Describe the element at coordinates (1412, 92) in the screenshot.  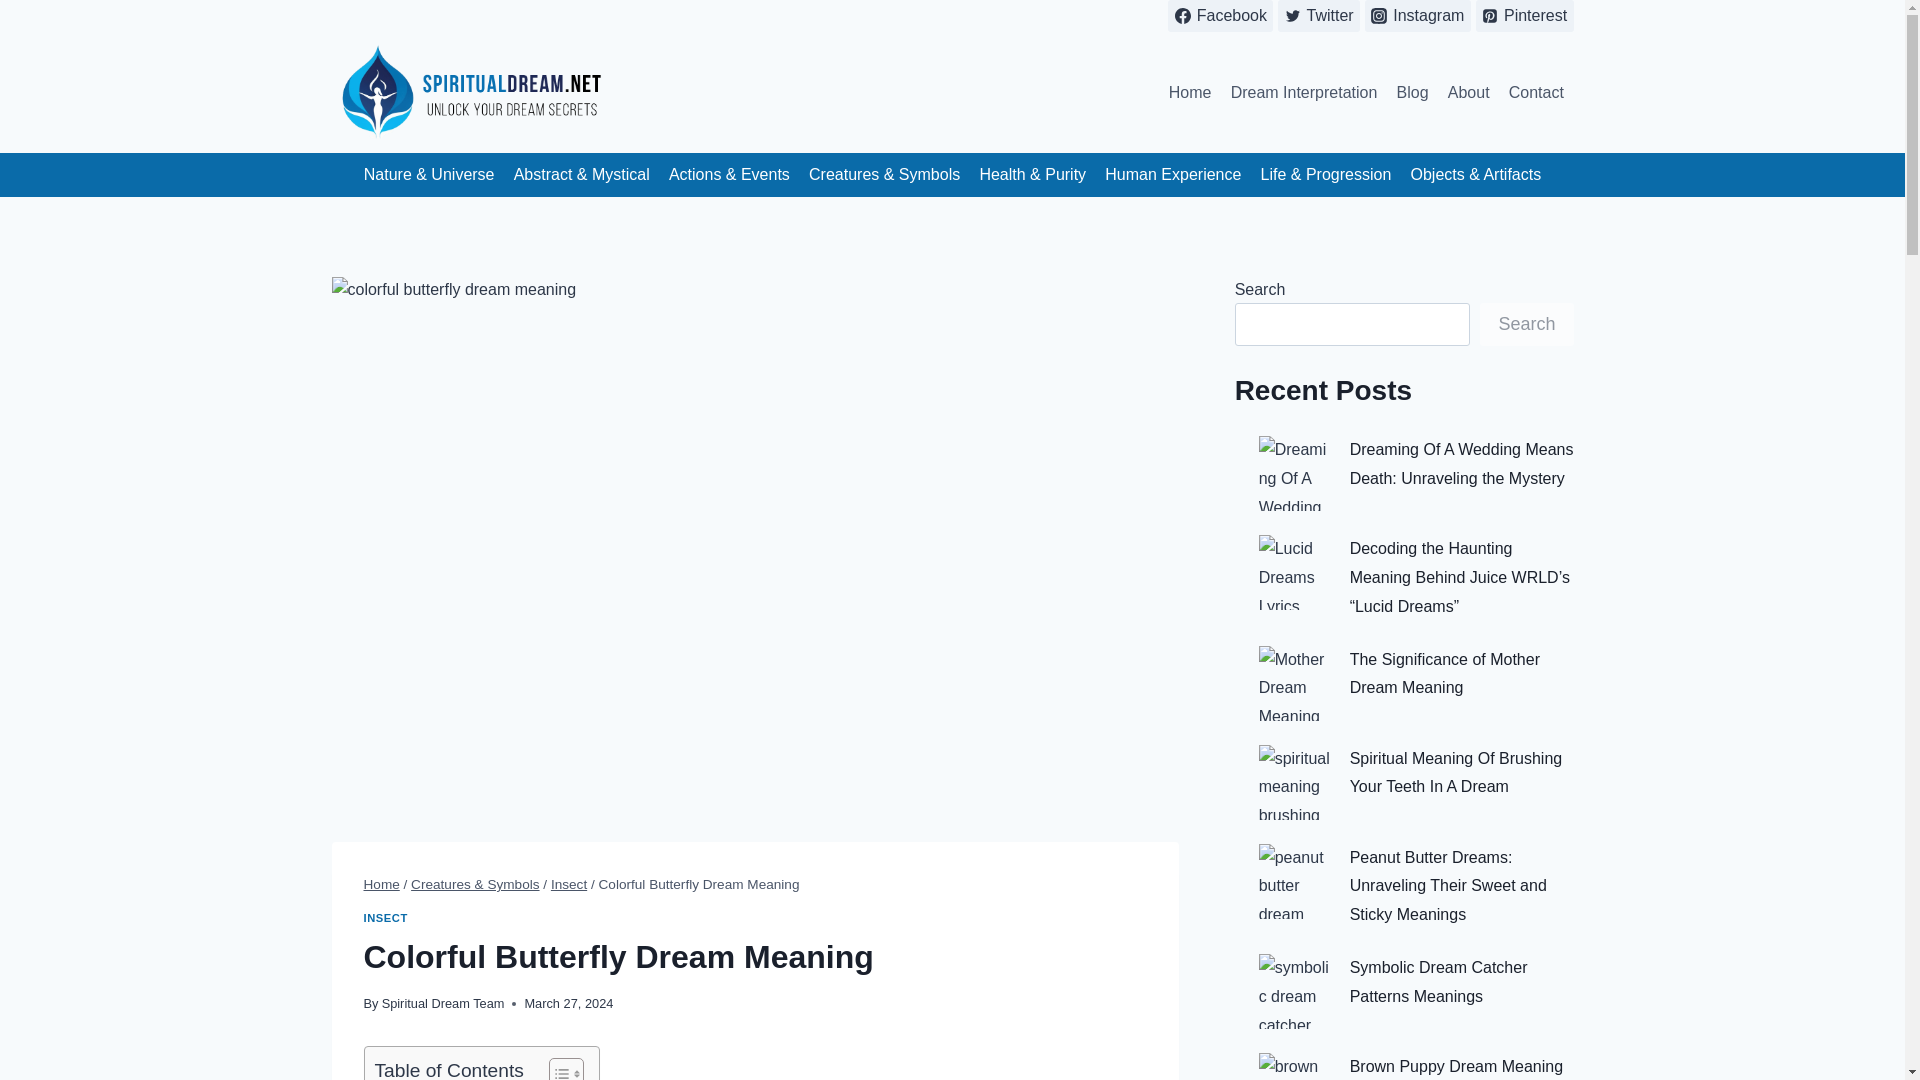
I see `Blog` at that location.